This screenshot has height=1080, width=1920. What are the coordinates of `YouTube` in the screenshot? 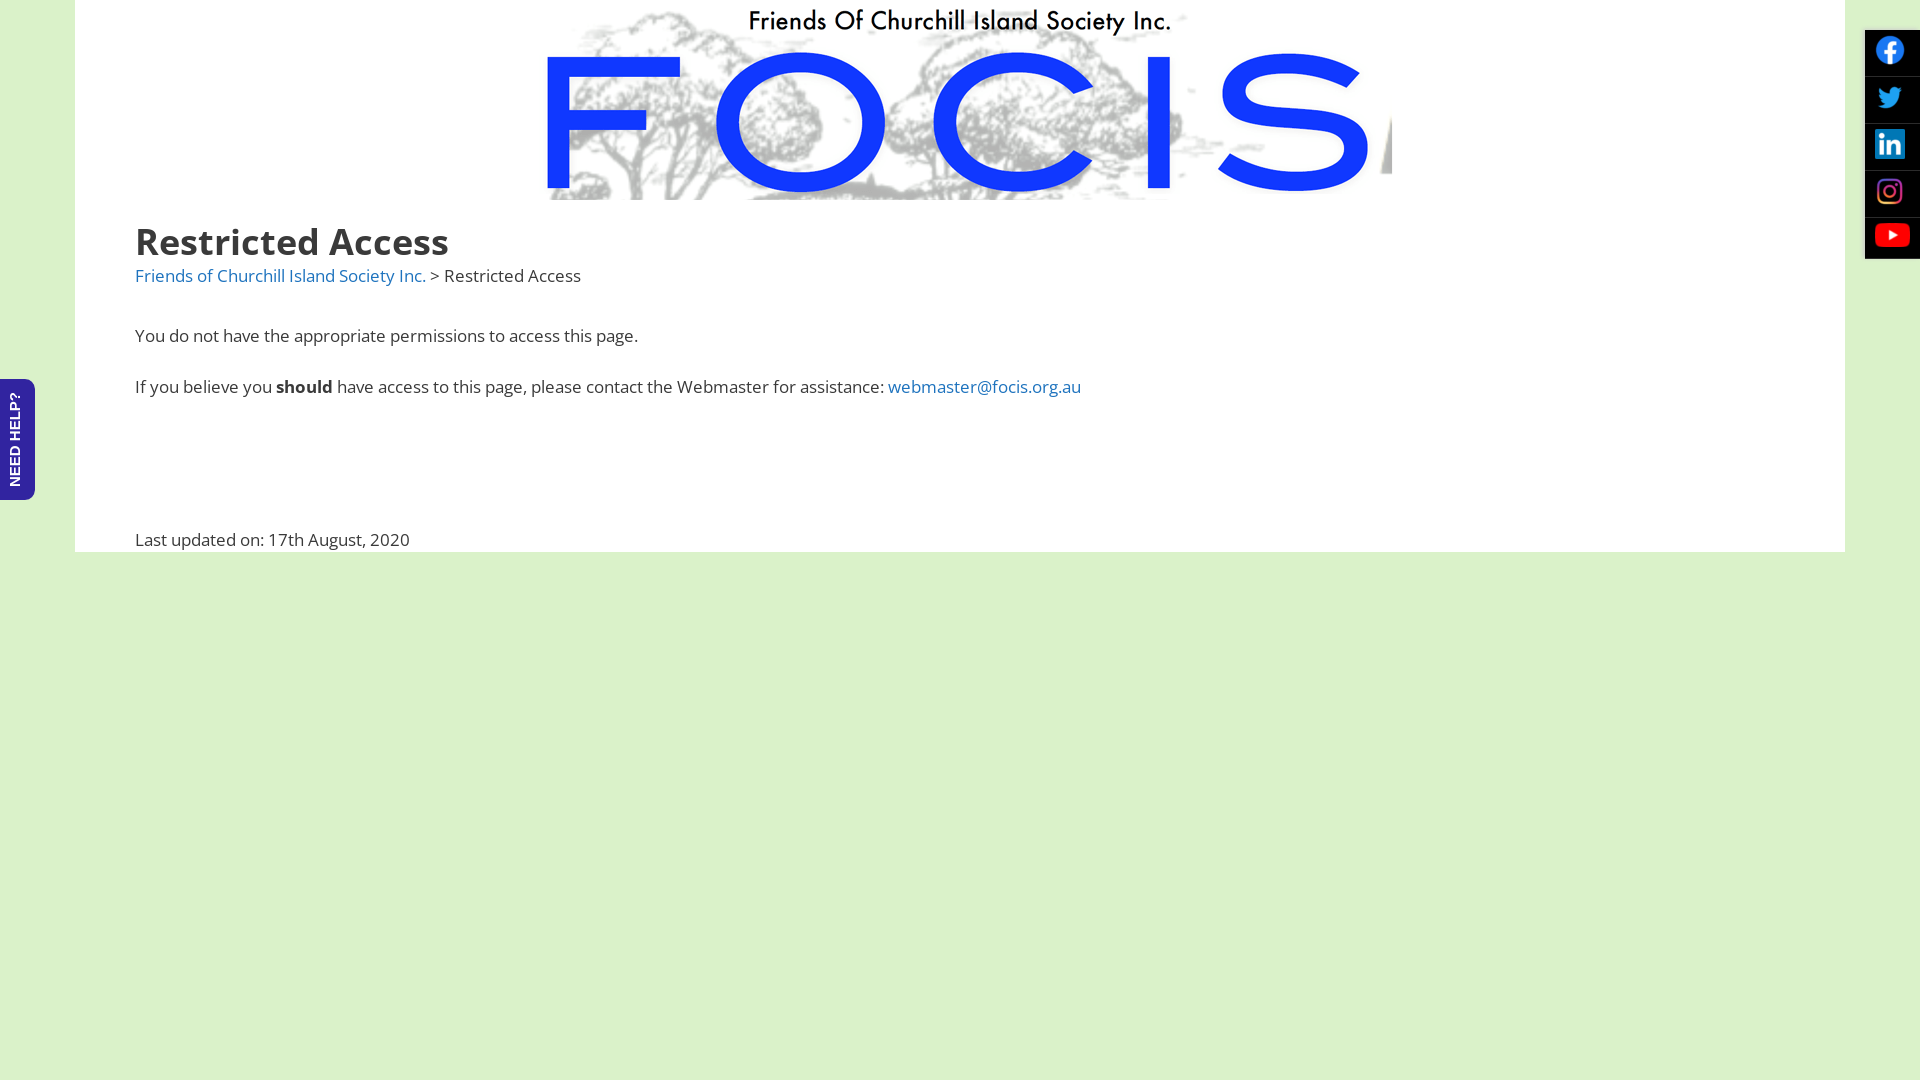 It's located at (1892, 235).